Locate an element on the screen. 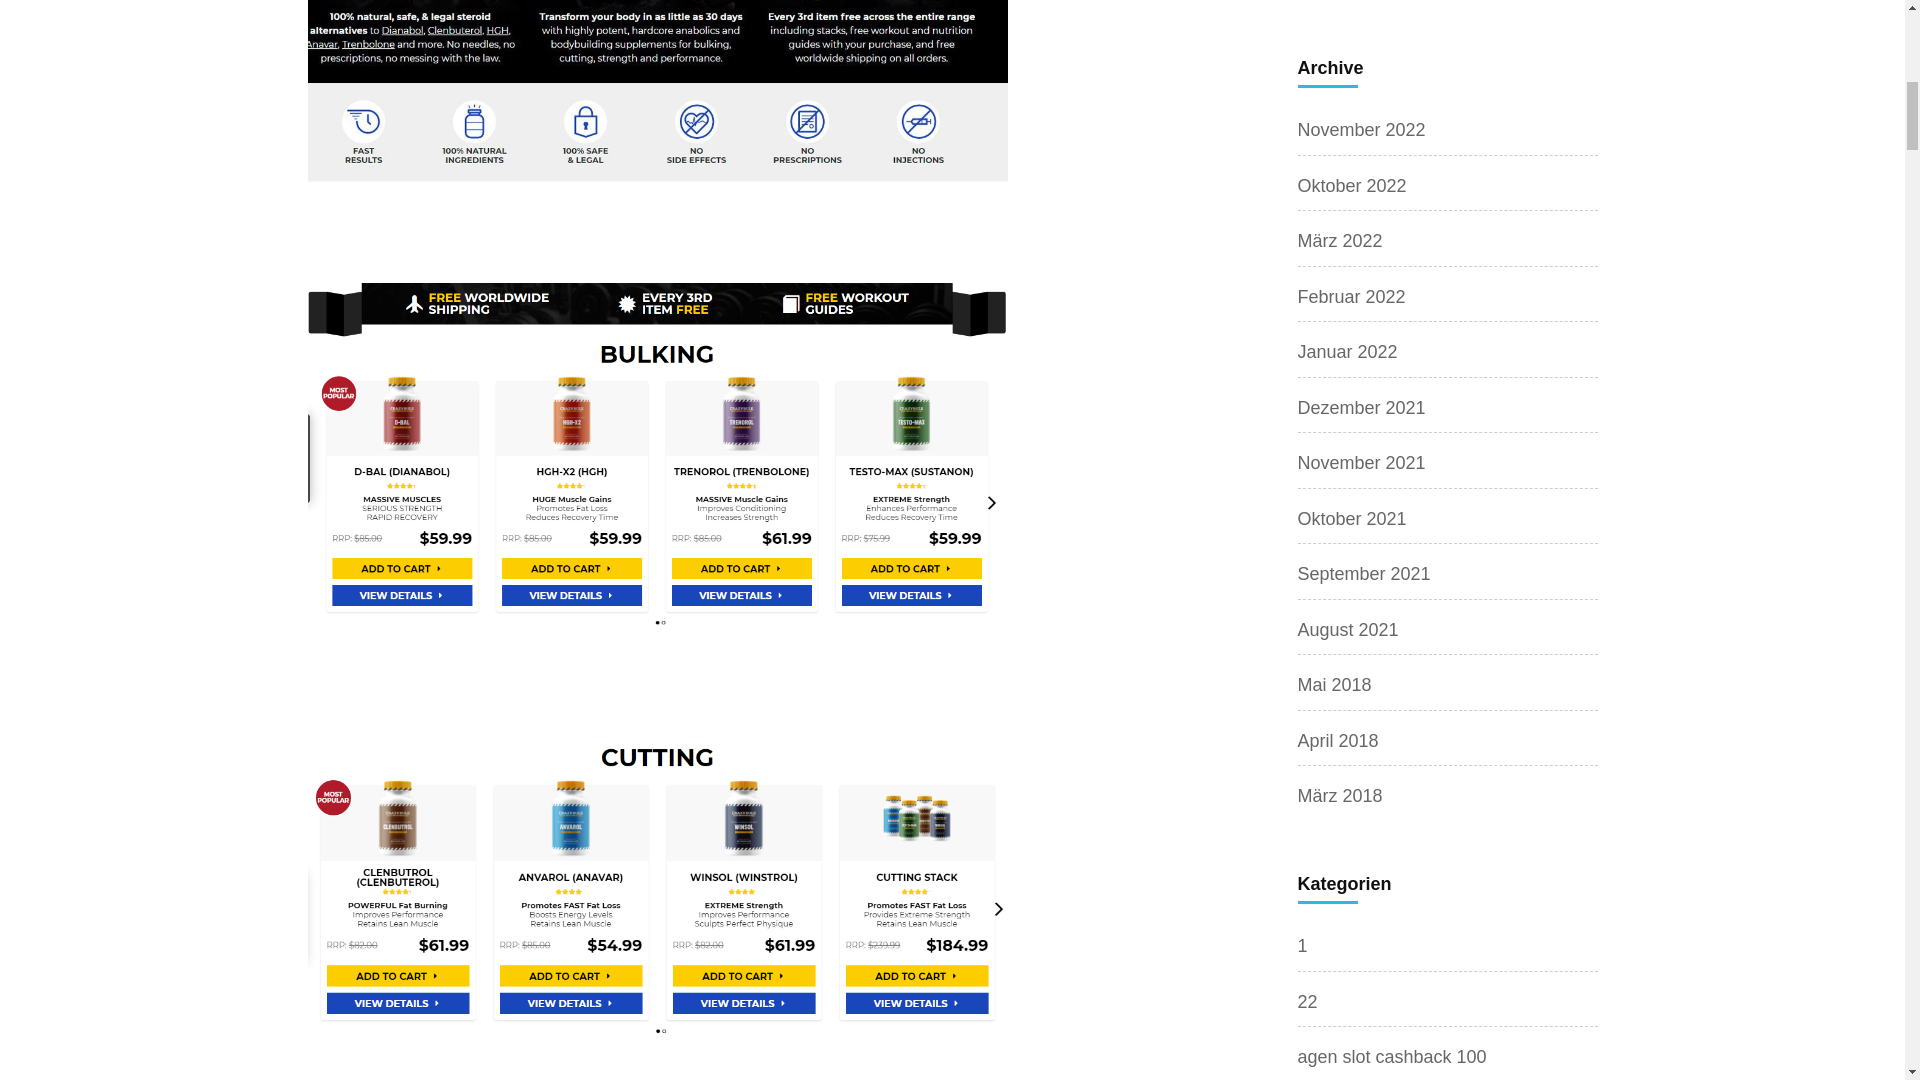 The width and height of the screenshot is (1920, 1080). agen slot cashback 100 is located at coordinates (1392, 1056).